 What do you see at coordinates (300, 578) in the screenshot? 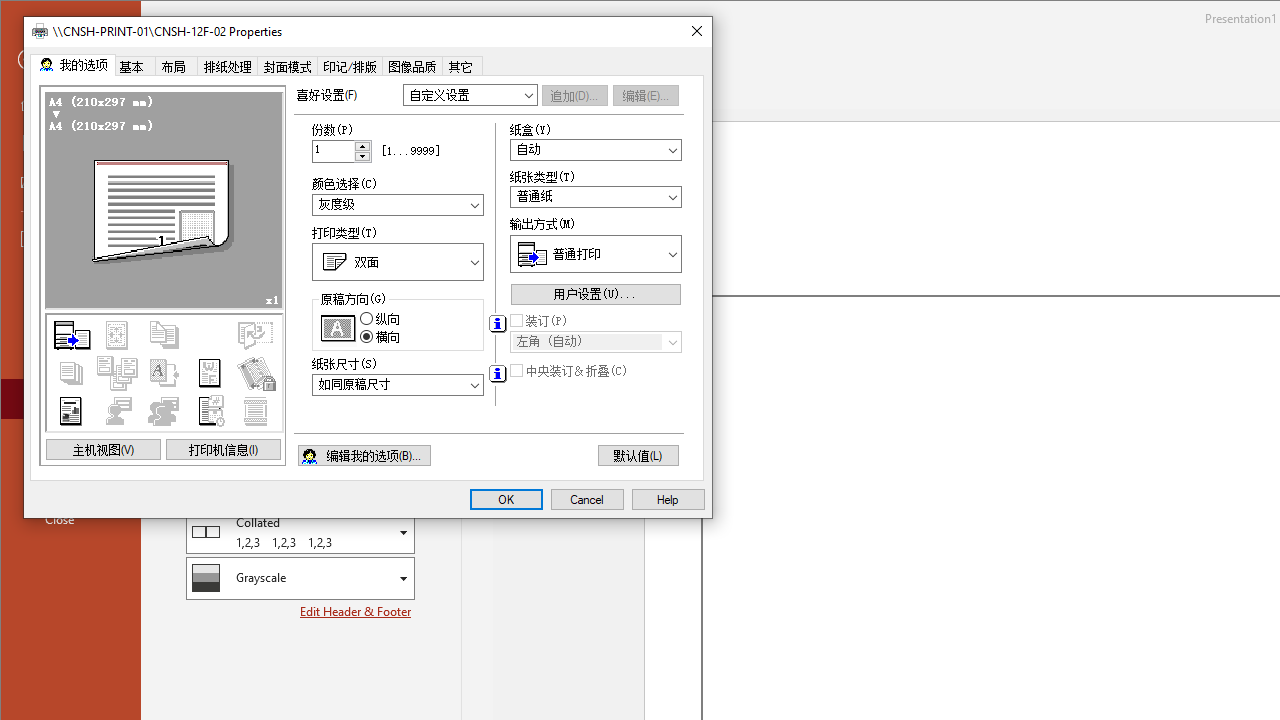
I see `Color/Grayscale` at bounding box center [300, 578].